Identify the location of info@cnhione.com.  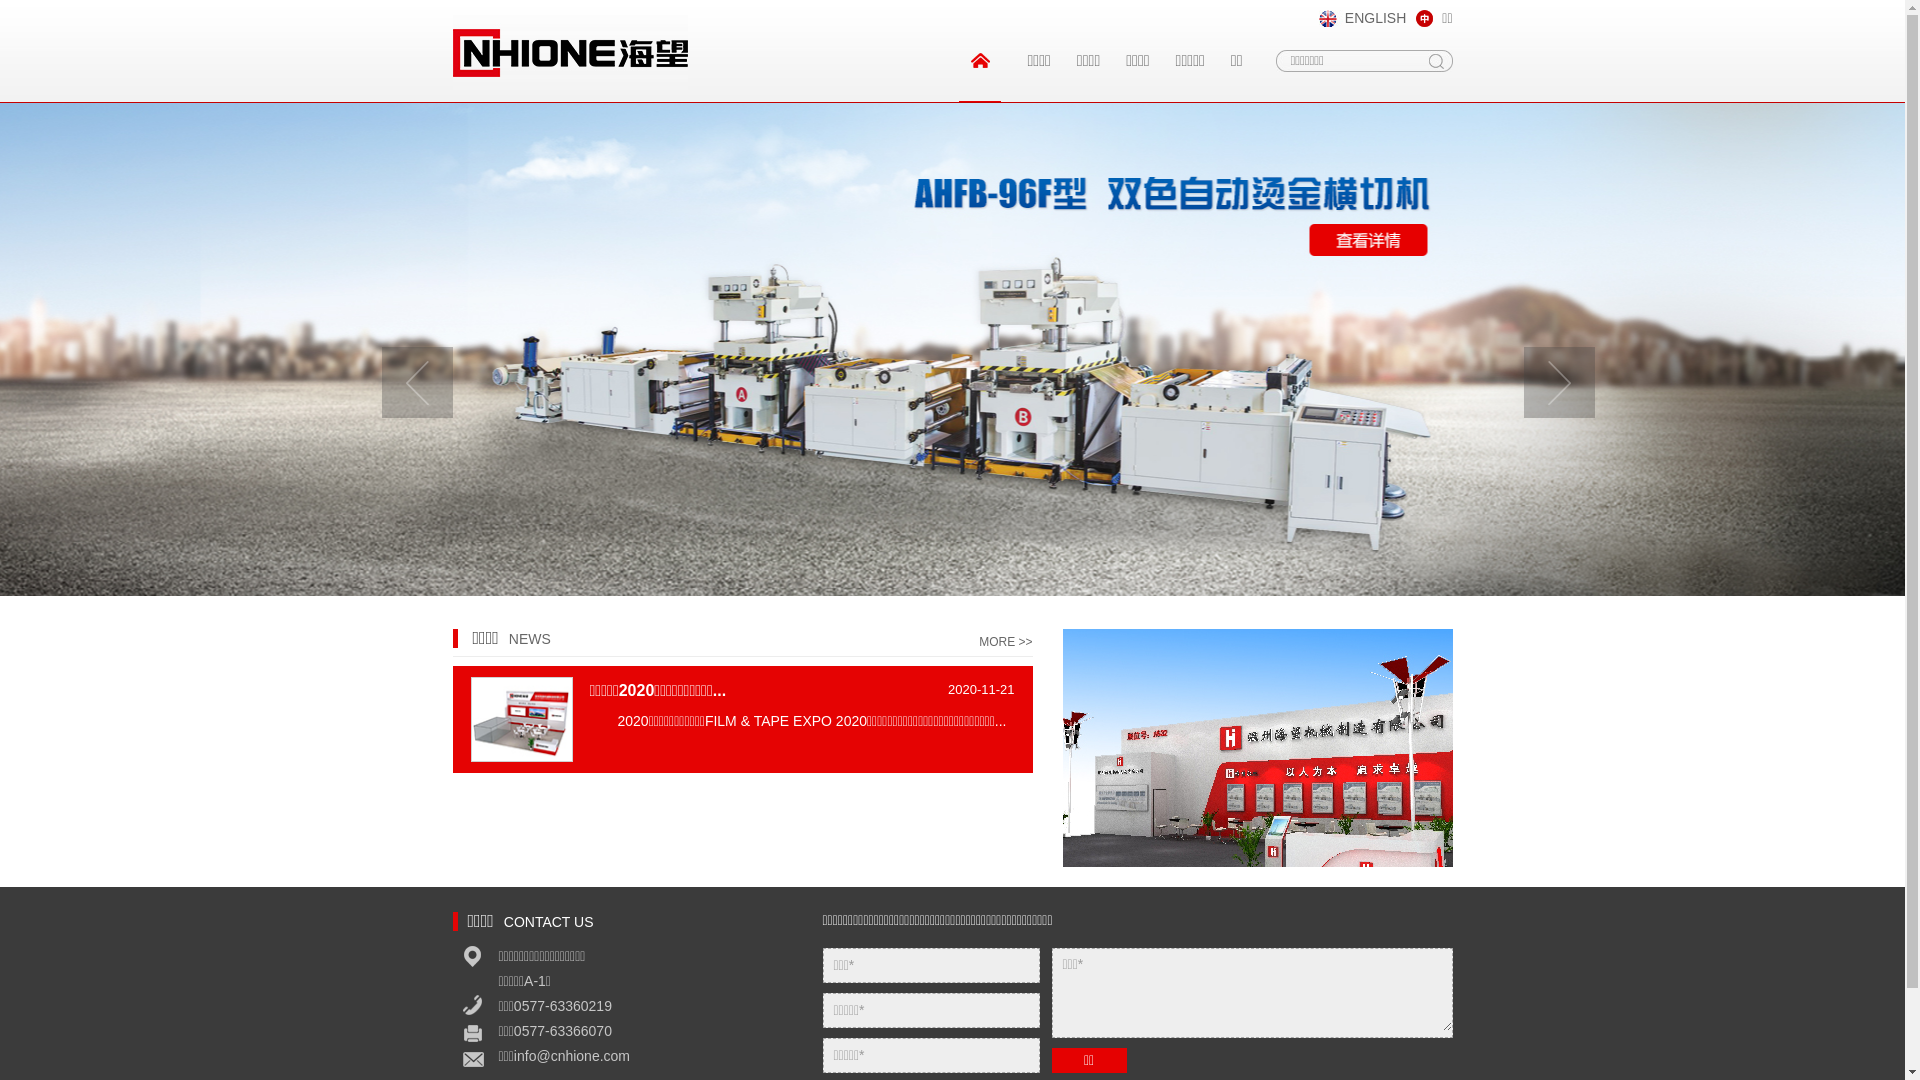
(572, 1056).